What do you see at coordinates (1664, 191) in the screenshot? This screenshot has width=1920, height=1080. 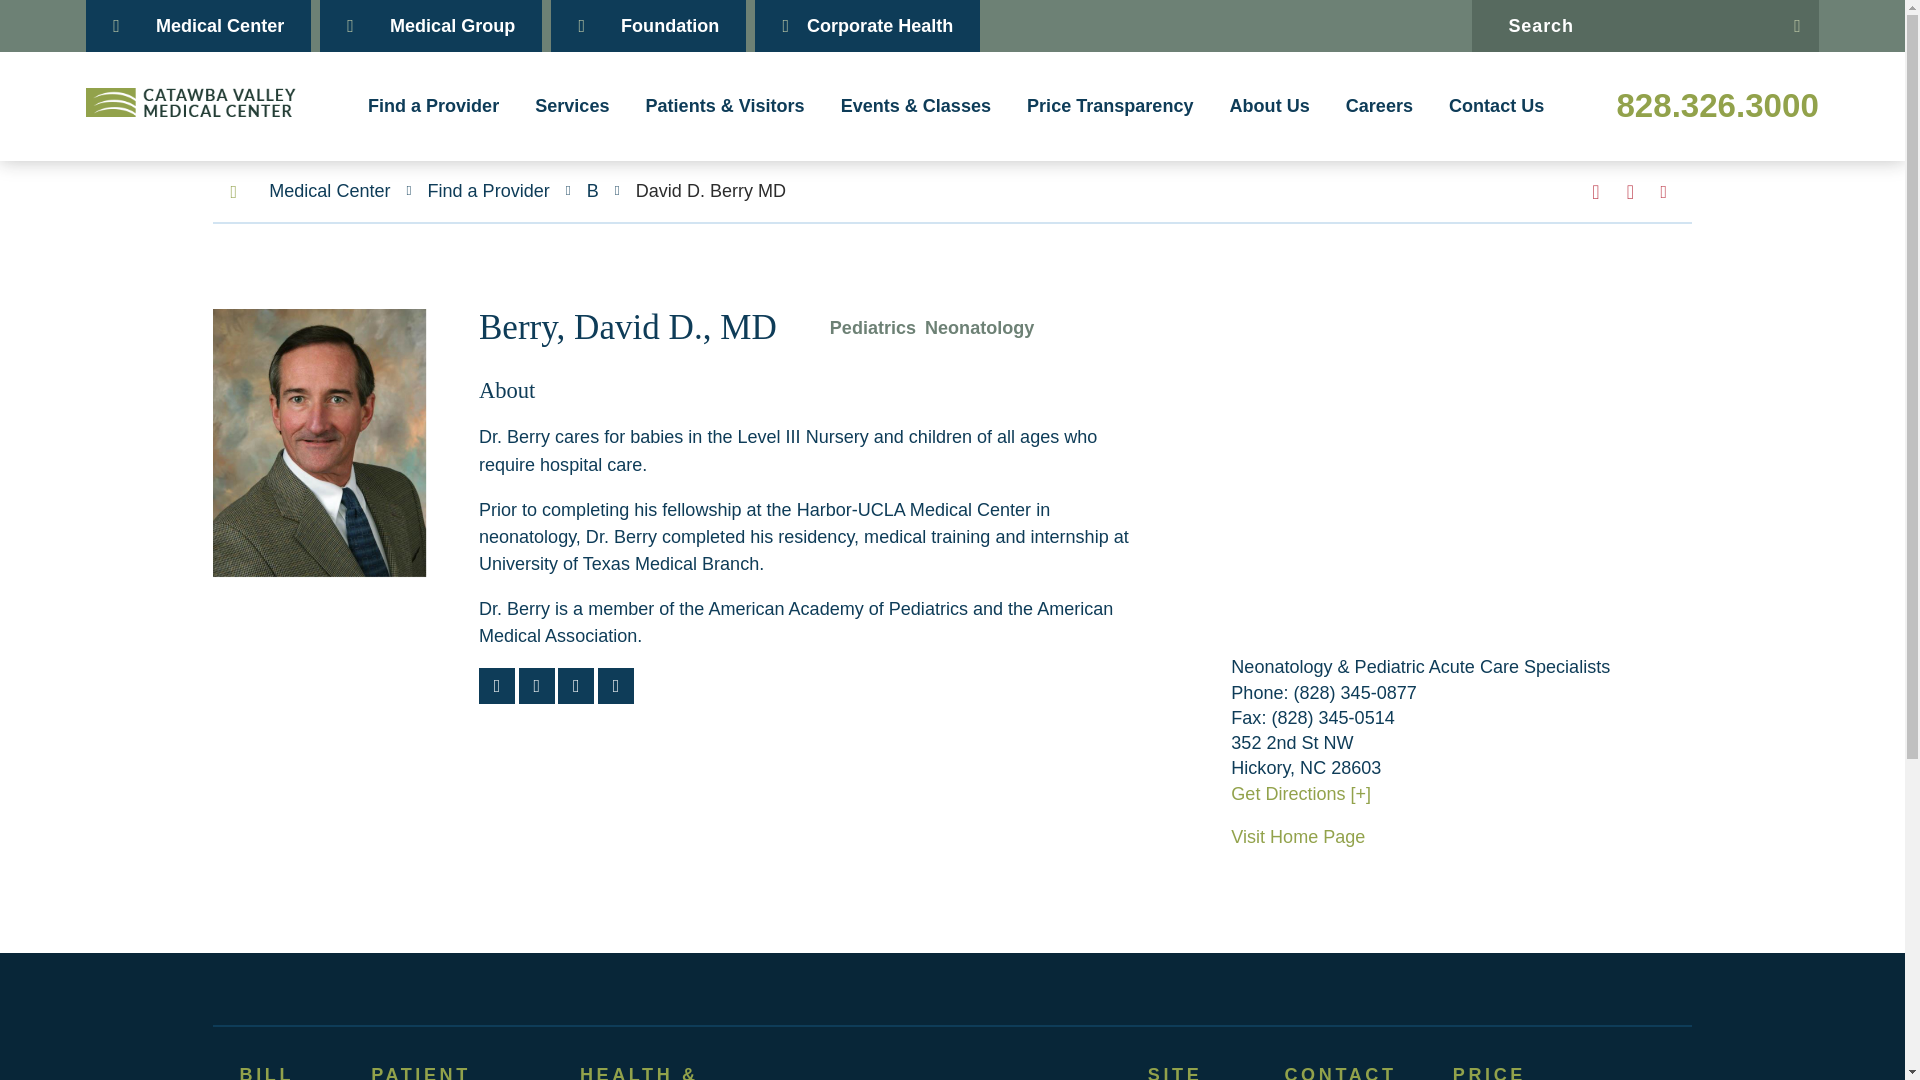 I see `Printer-Friendly Page` at bounding box center [1664, 191].